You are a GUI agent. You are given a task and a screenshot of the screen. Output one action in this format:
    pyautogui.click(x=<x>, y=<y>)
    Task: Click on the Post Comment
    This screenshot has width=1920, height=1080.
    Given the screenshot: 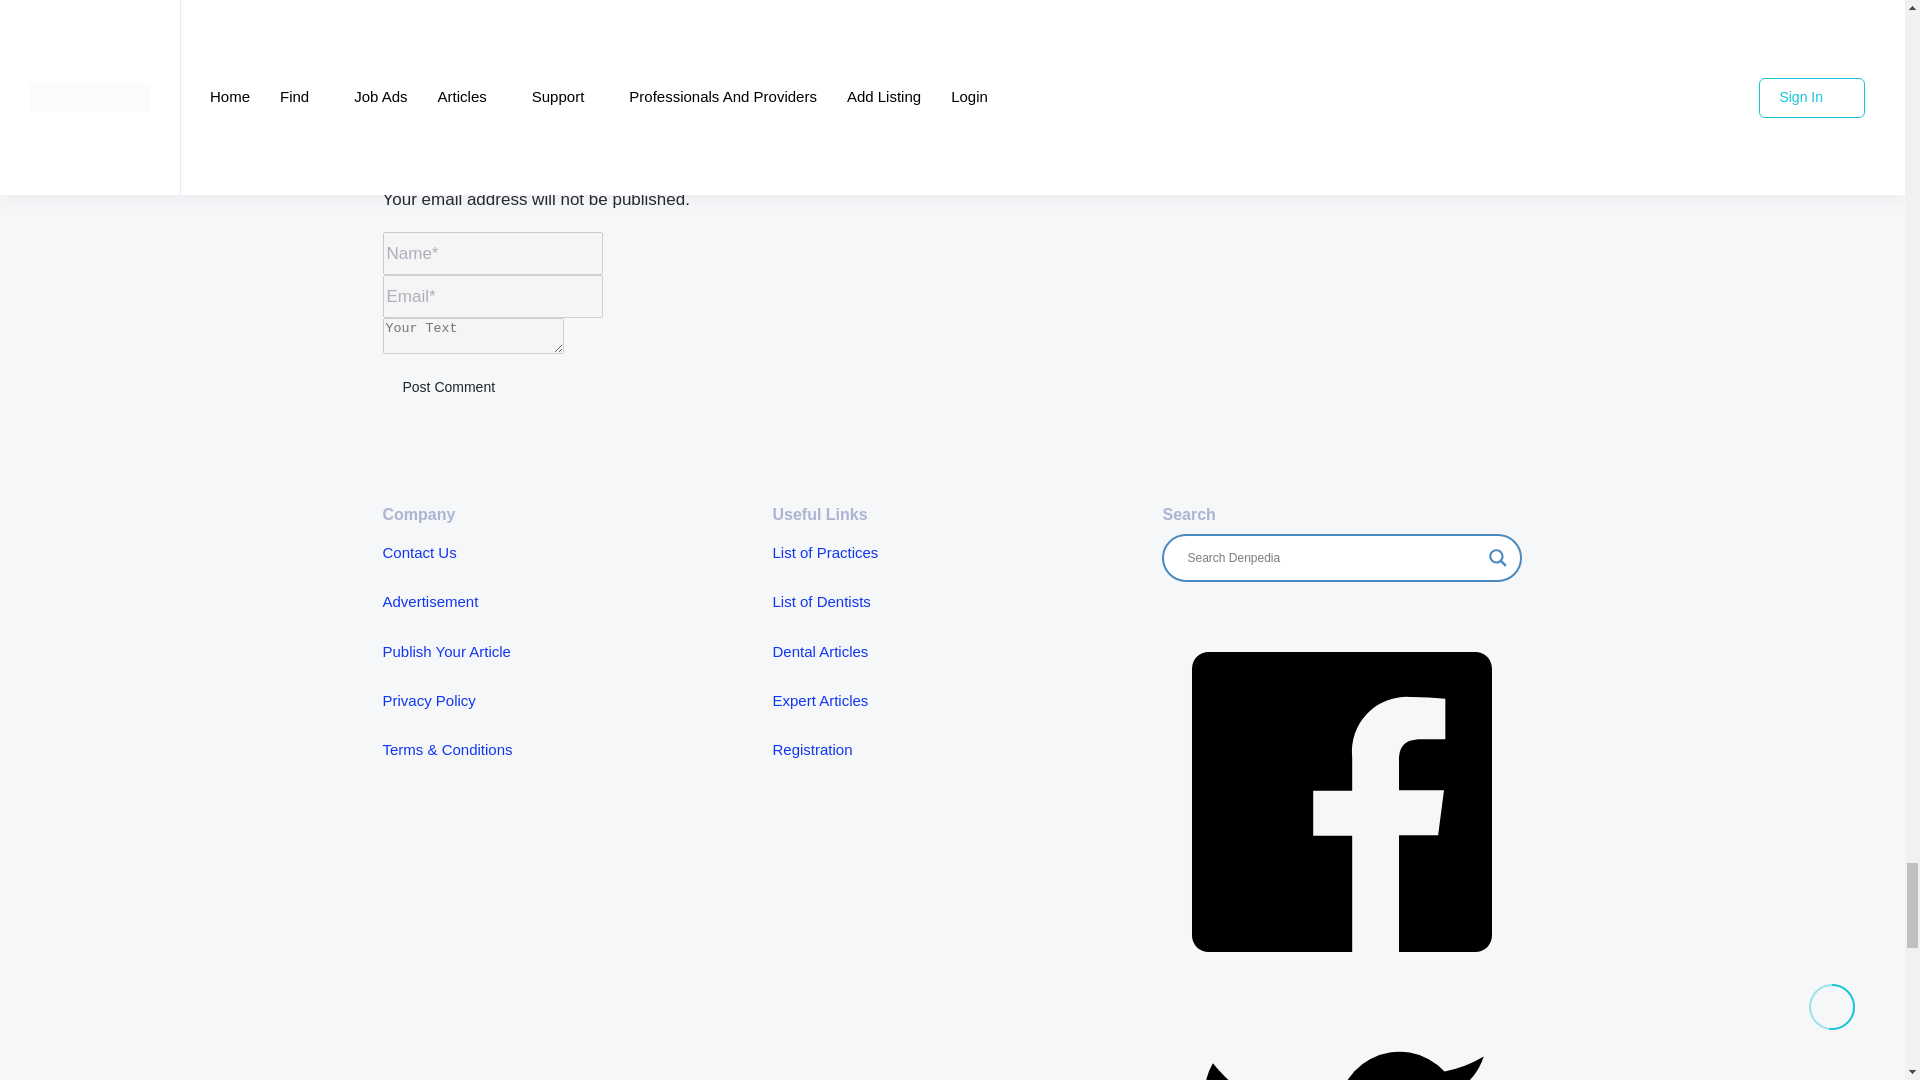 What is the action you would take?
    pyautogui.click(x=448, y=388)
    